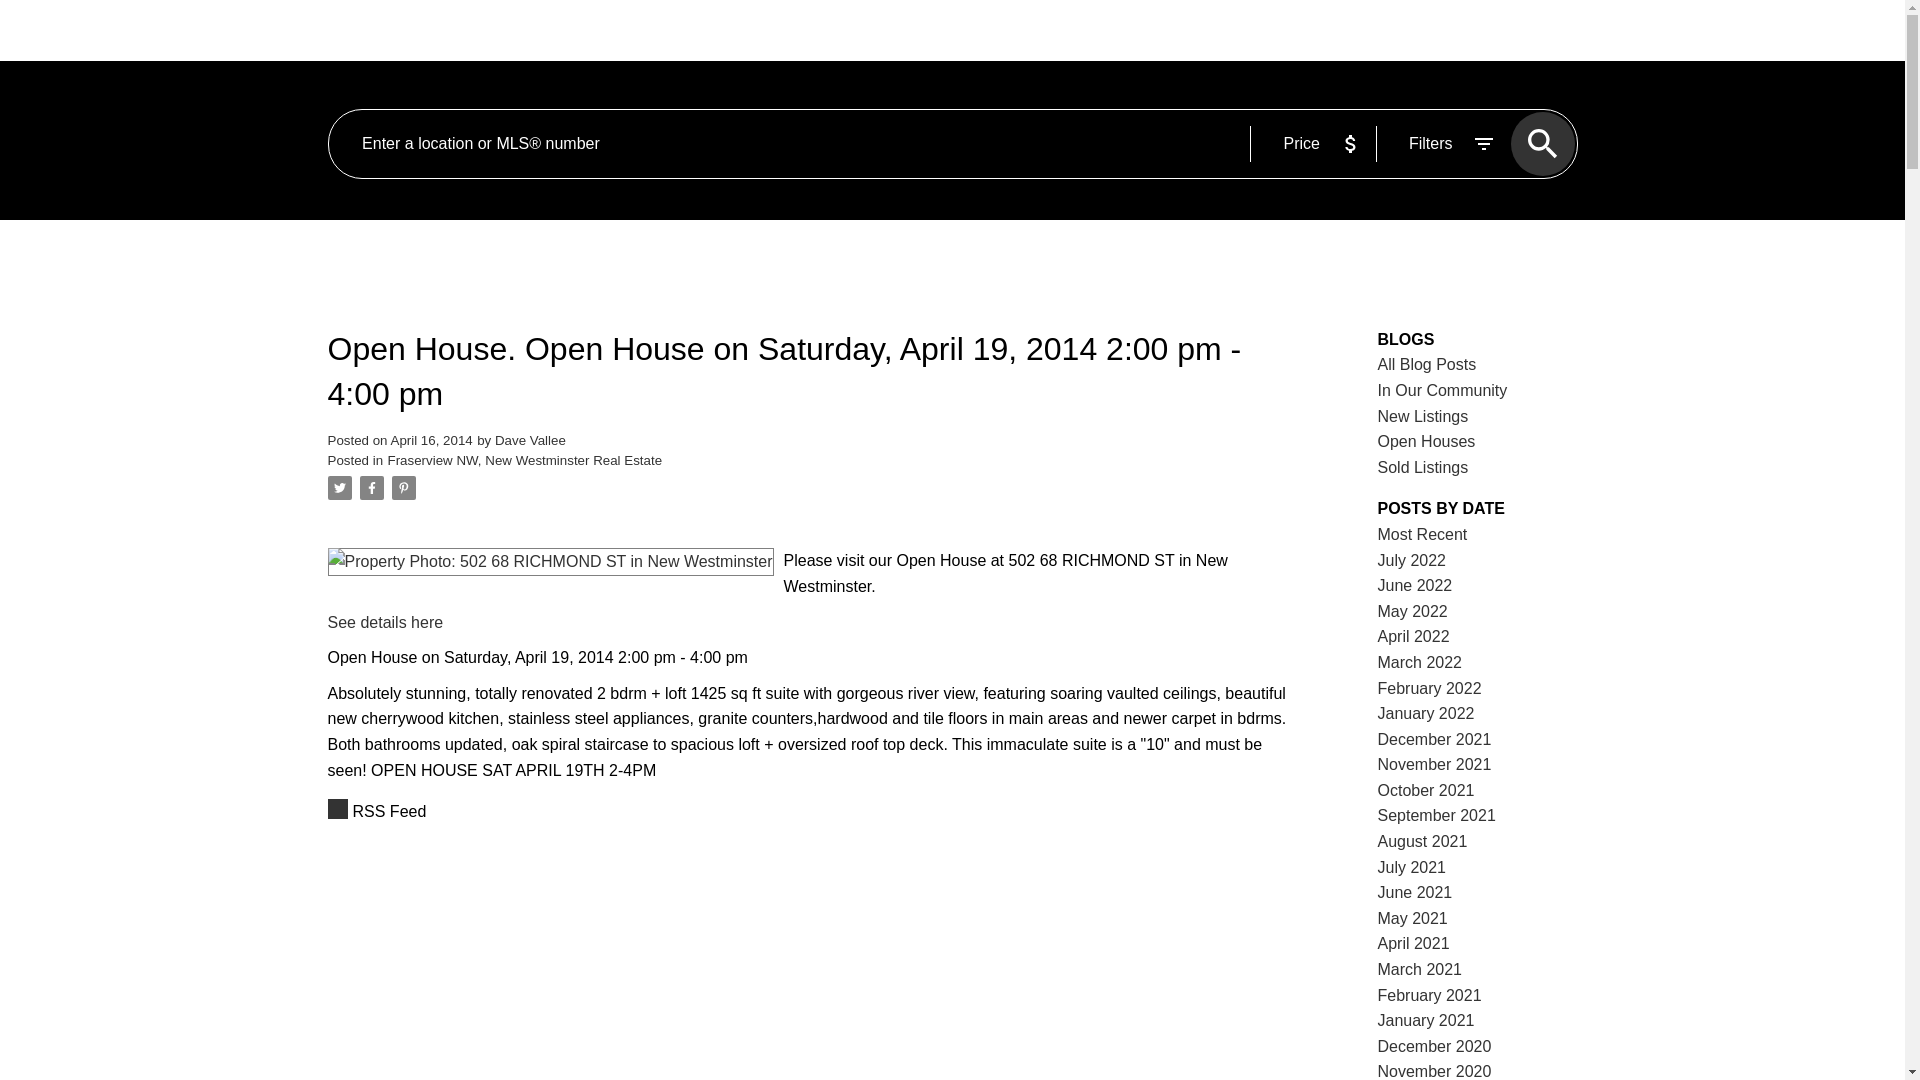 This screenshot has height=1080, width=1920. I want to click on RSS, so click(812, 812).